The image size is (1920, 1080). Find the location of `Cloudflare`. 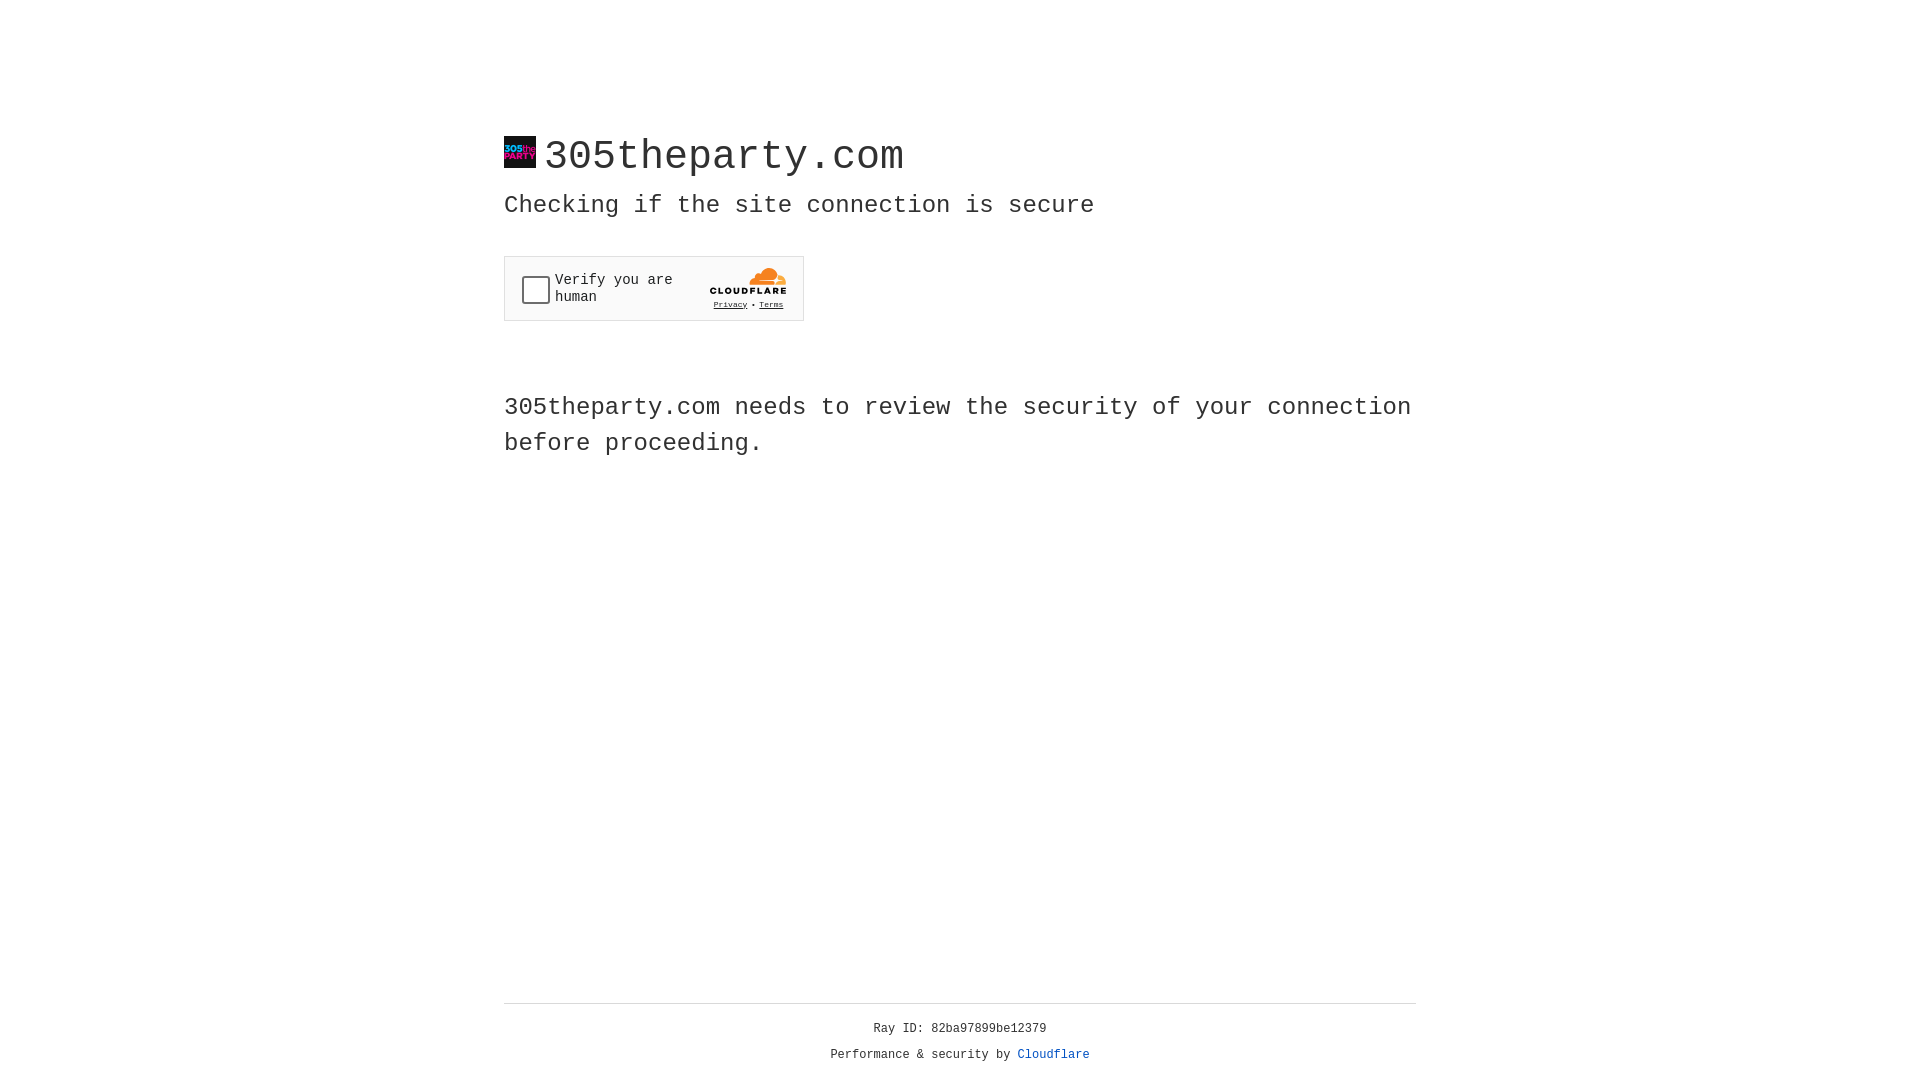

Cloudflare is located at coordinates (1054, 1055).